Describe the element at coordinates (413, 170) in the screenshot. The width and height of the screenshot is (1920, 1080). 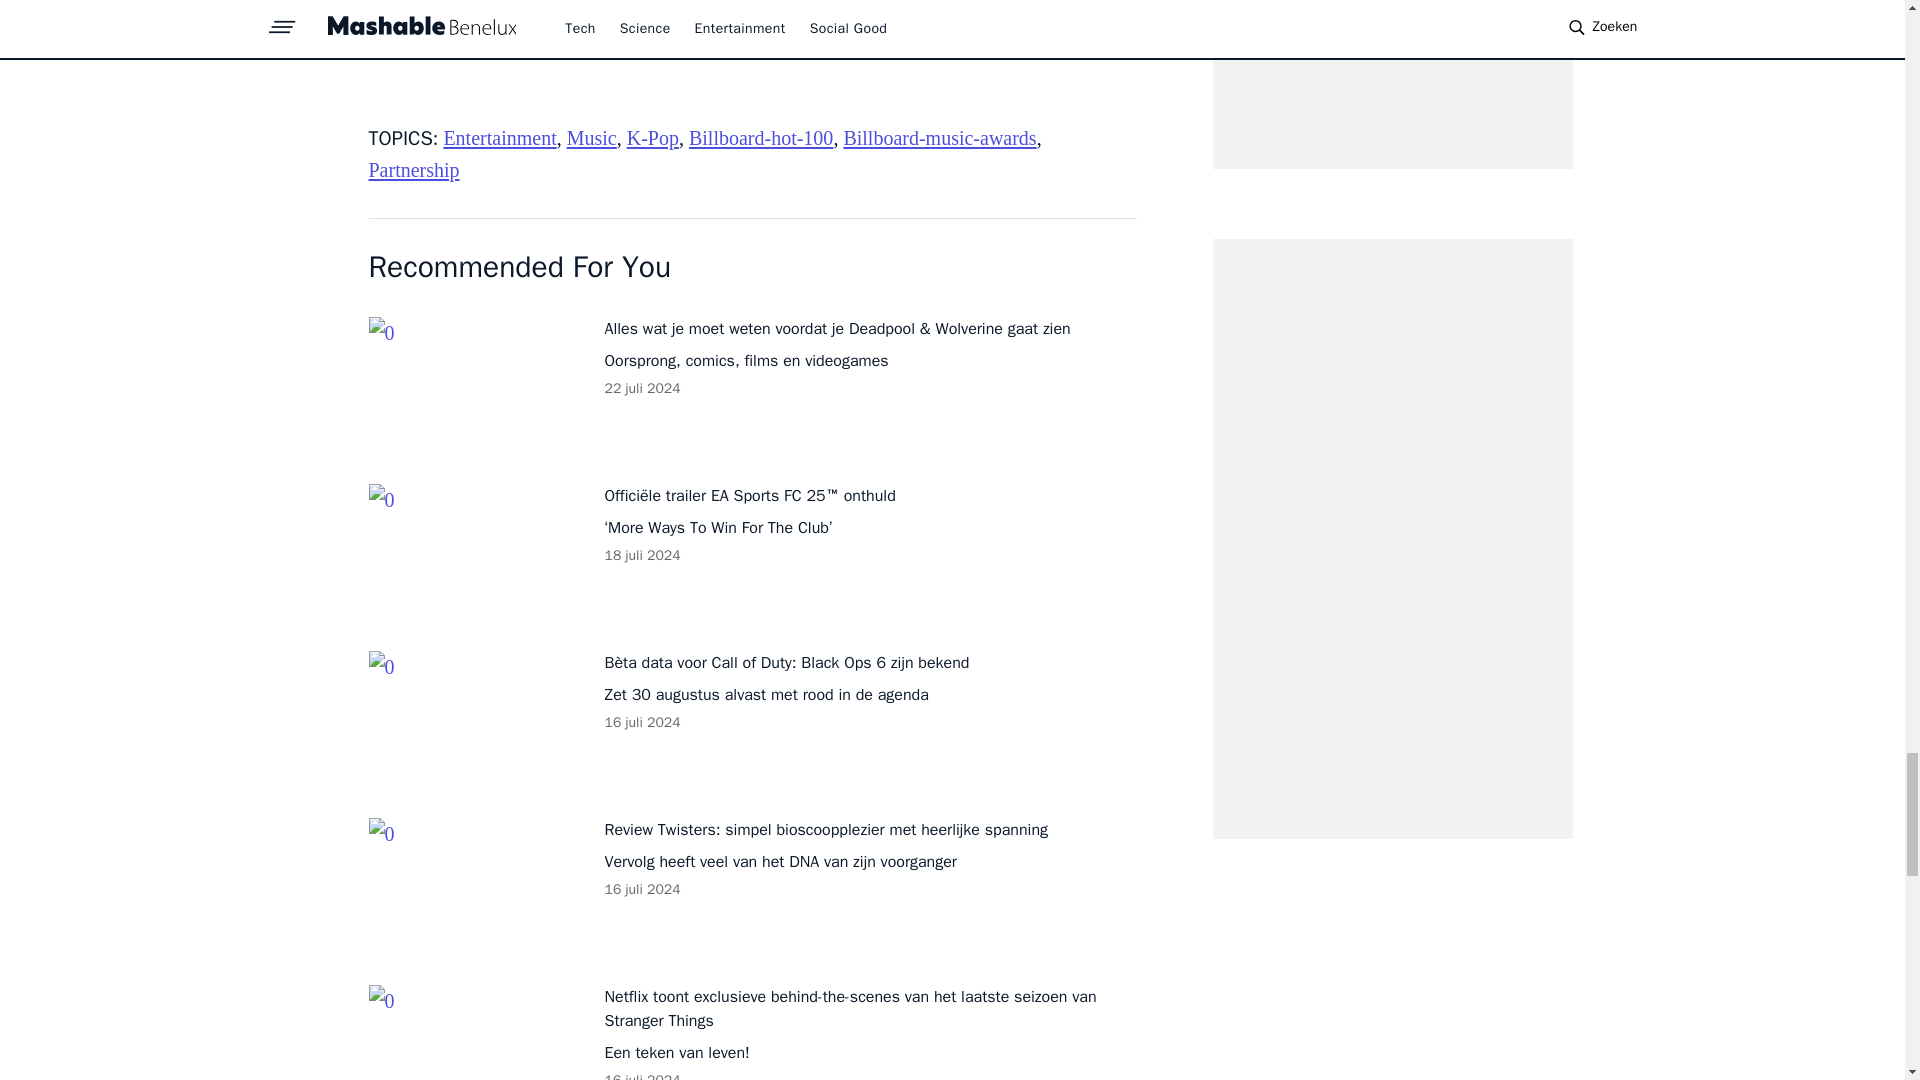
I see `Partnership` at that location.